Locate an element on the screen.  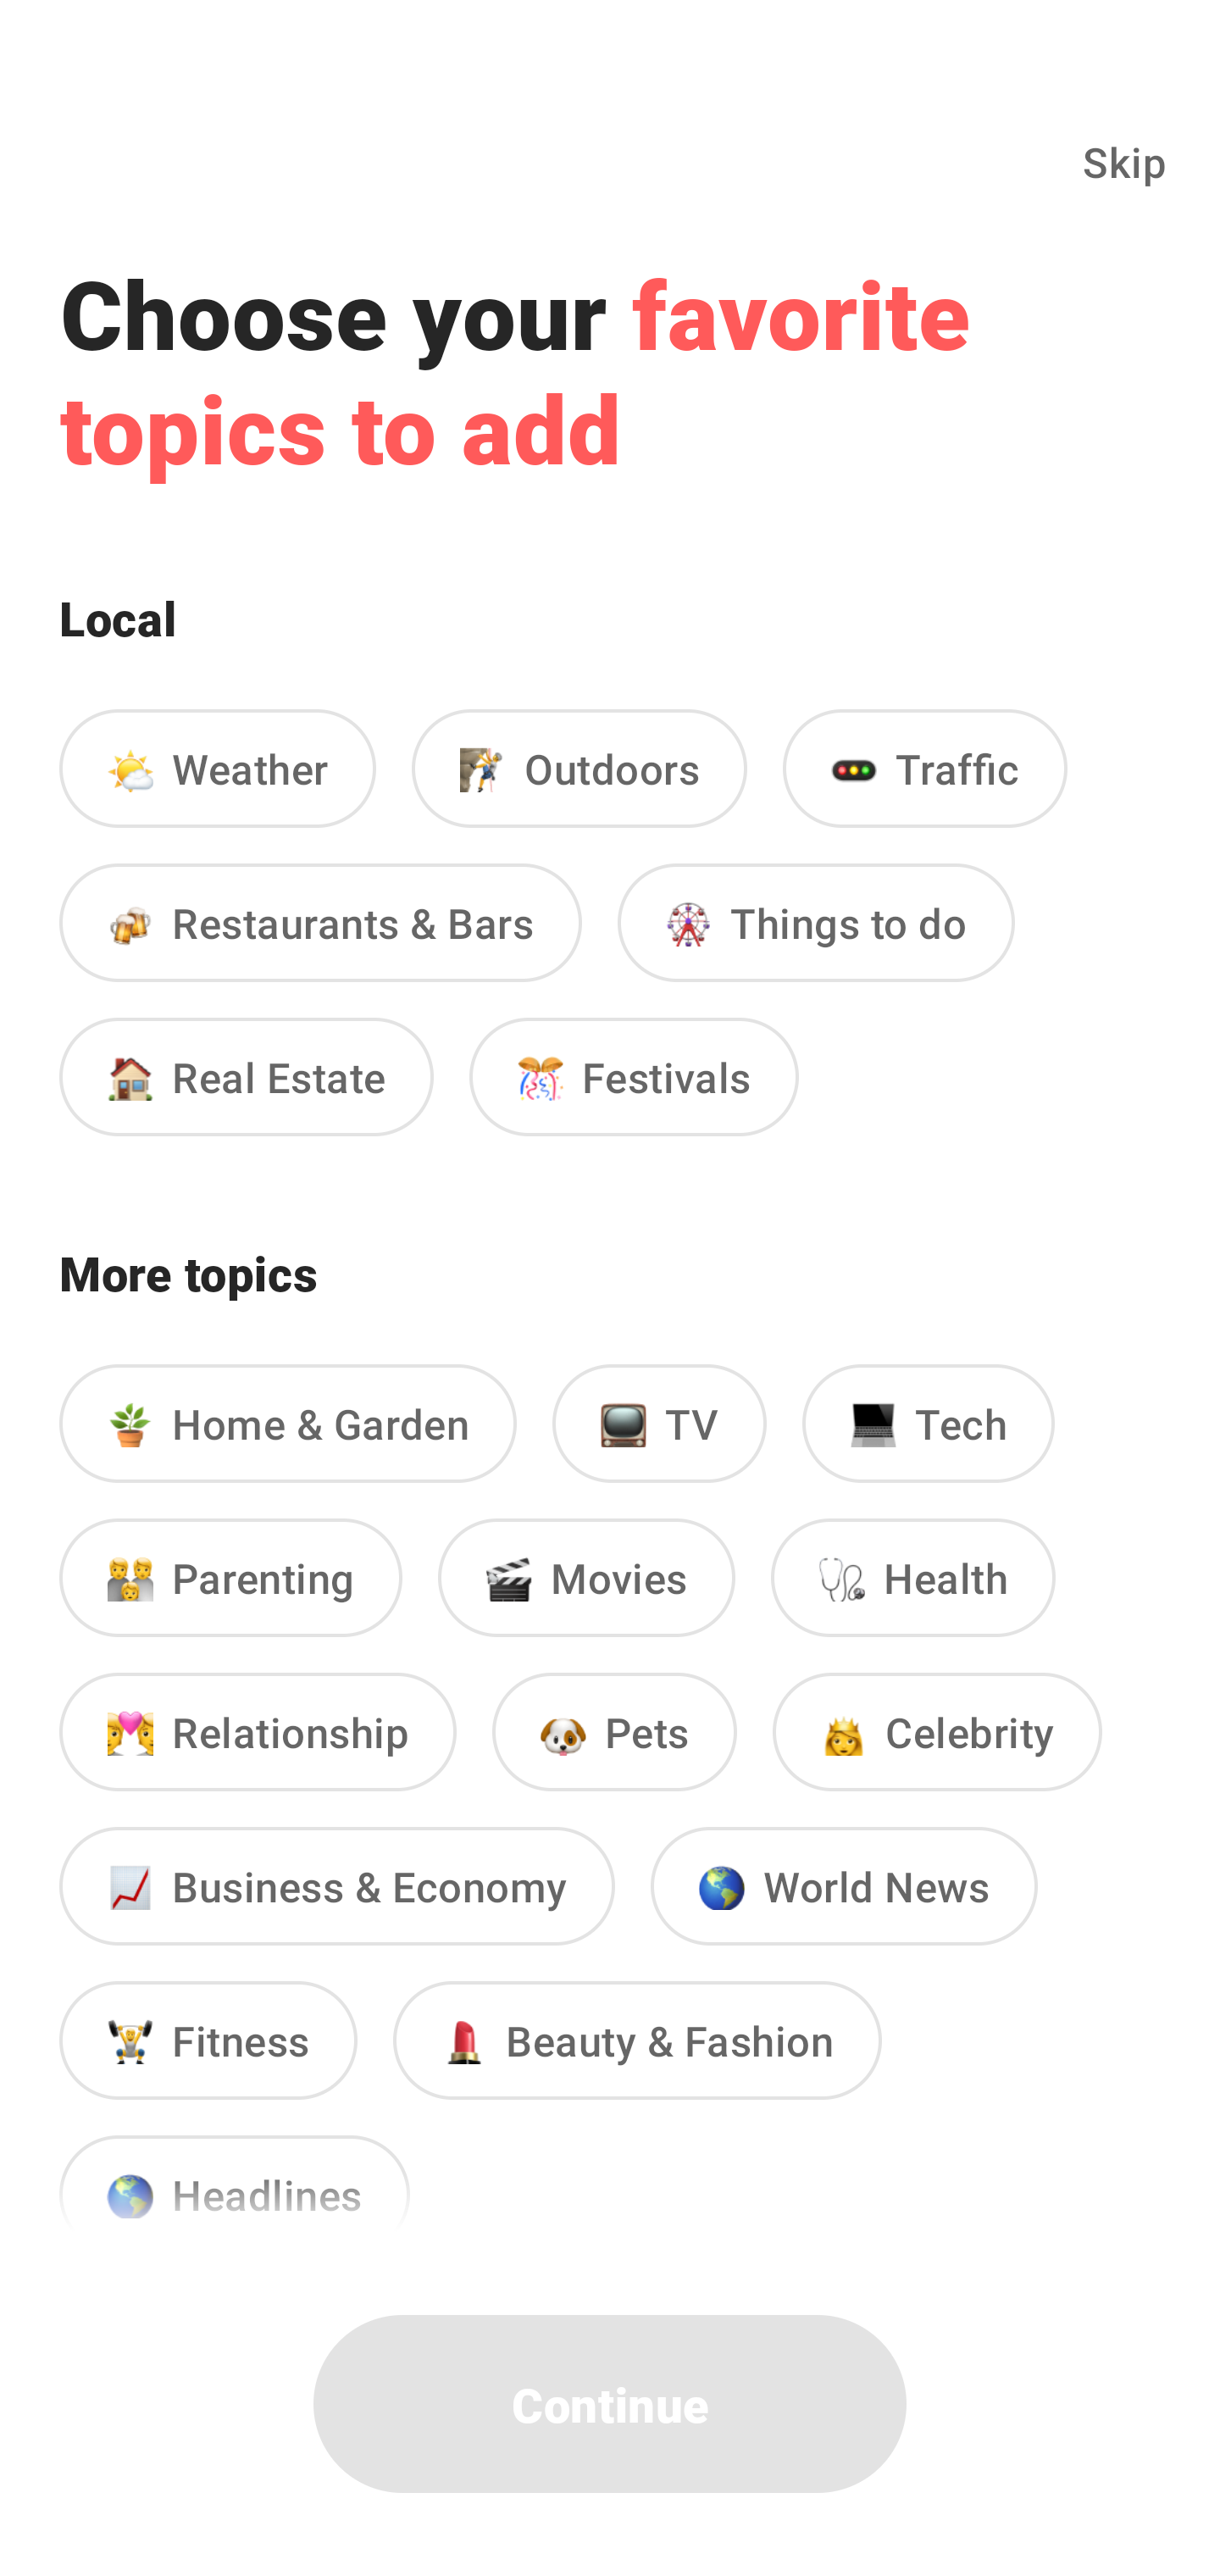
Outdoors is located at coordinates (579, 768).